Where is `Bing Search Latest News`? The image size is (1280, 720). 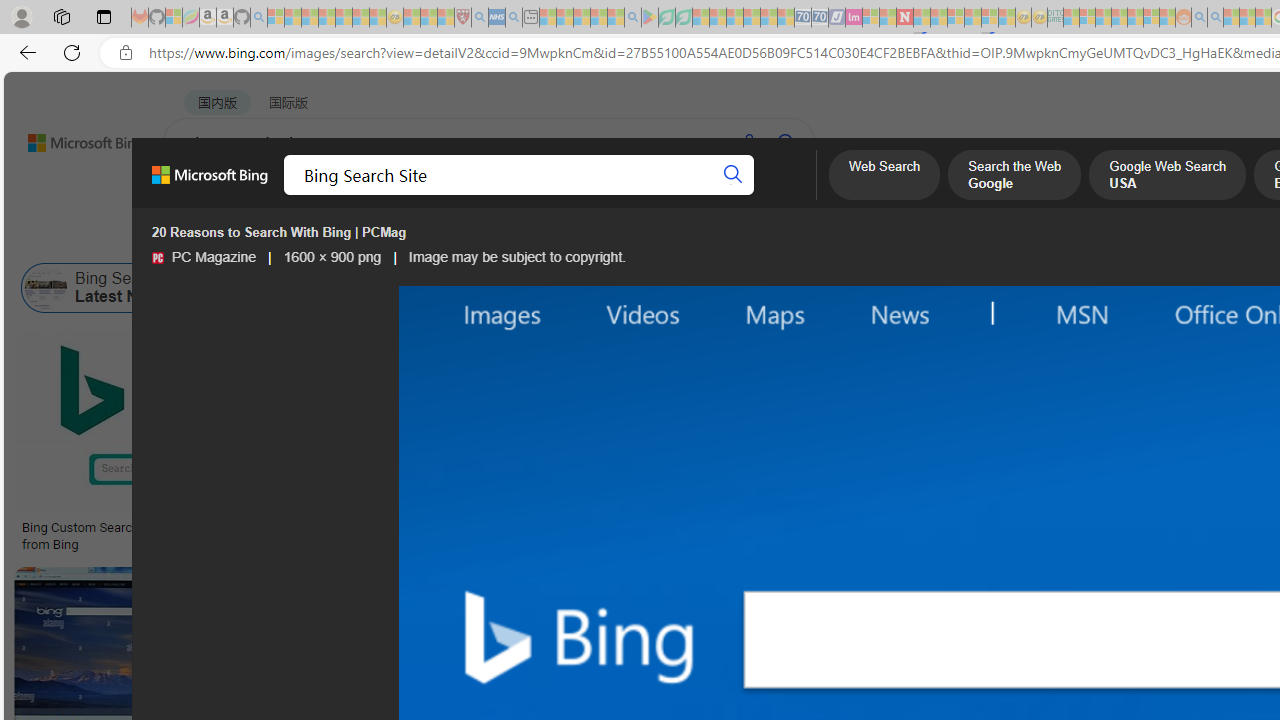 Bing Search Latest News is located at coordinates (105, 288).